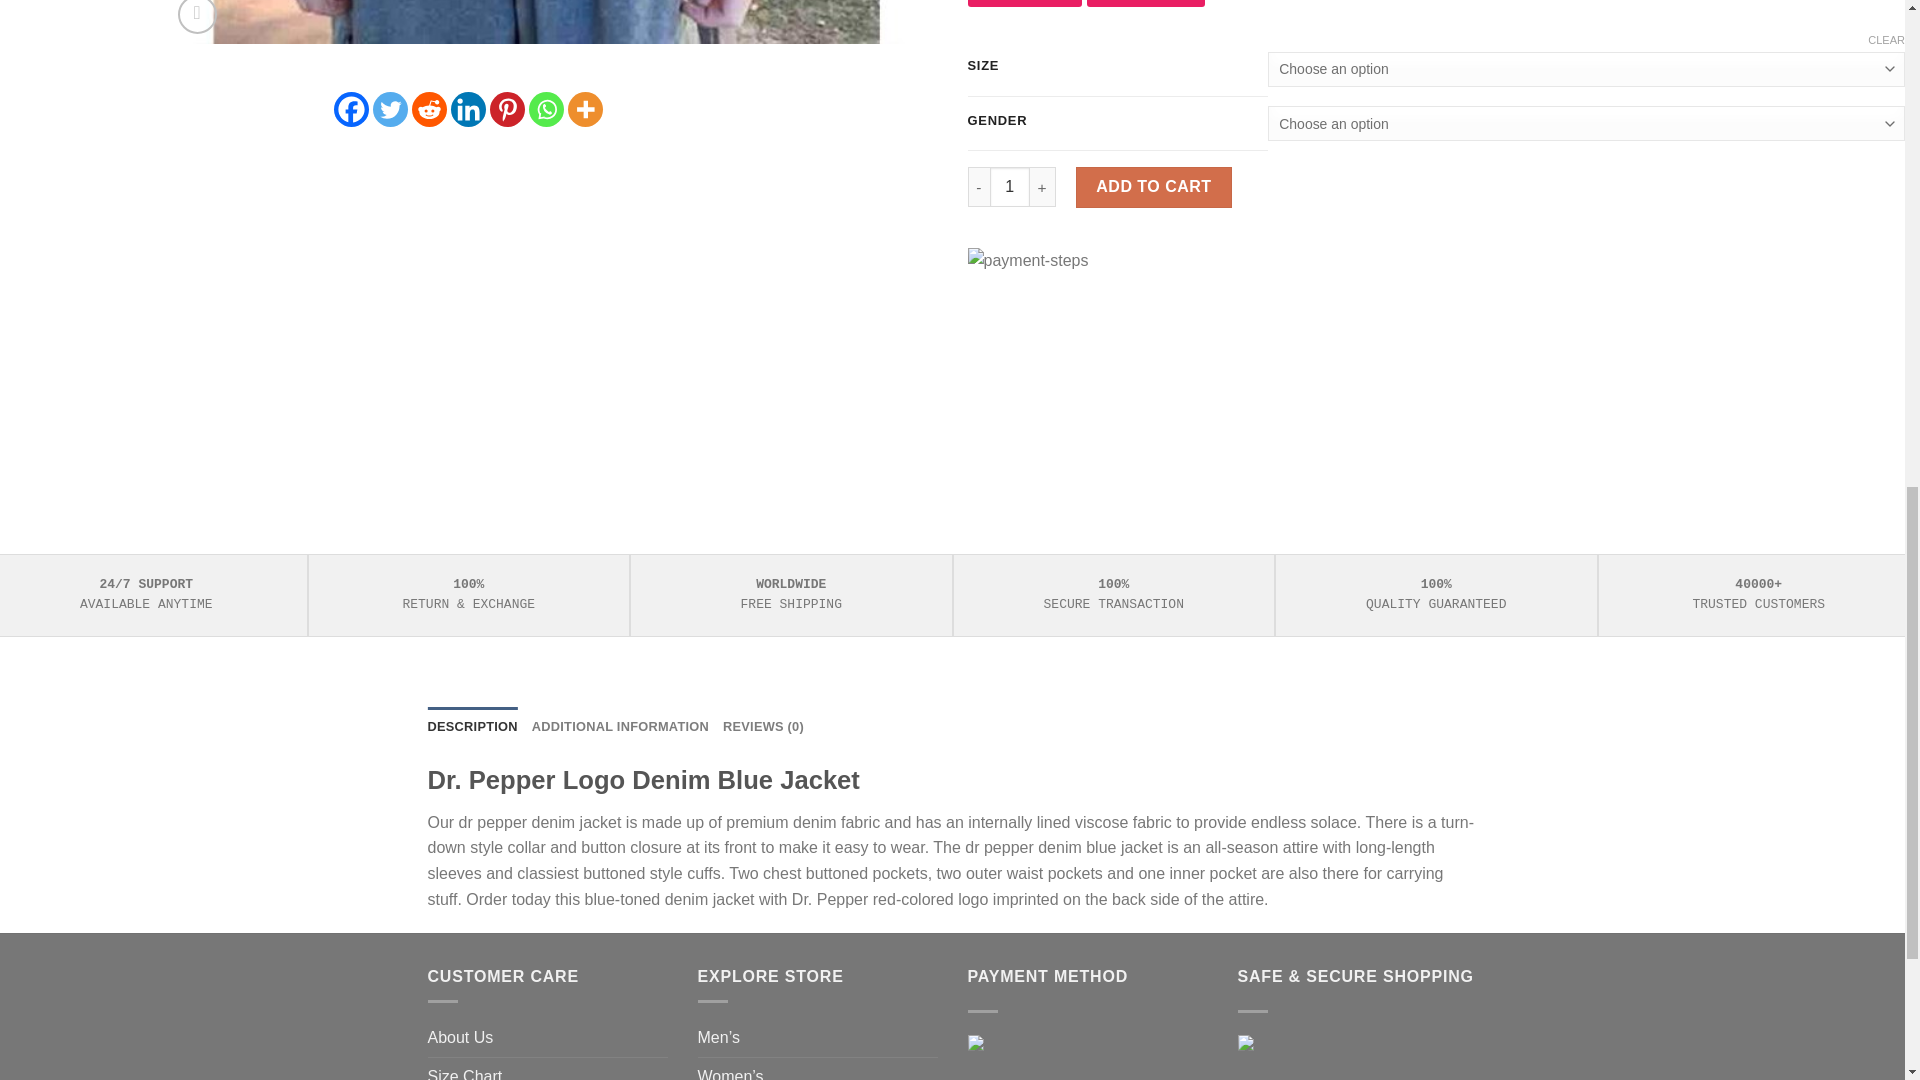 Image resolution: width=1920 pixels, height=1080 pixels. I want to click on dr-pepper-blue-denim-jacket, so click(1308, 22).